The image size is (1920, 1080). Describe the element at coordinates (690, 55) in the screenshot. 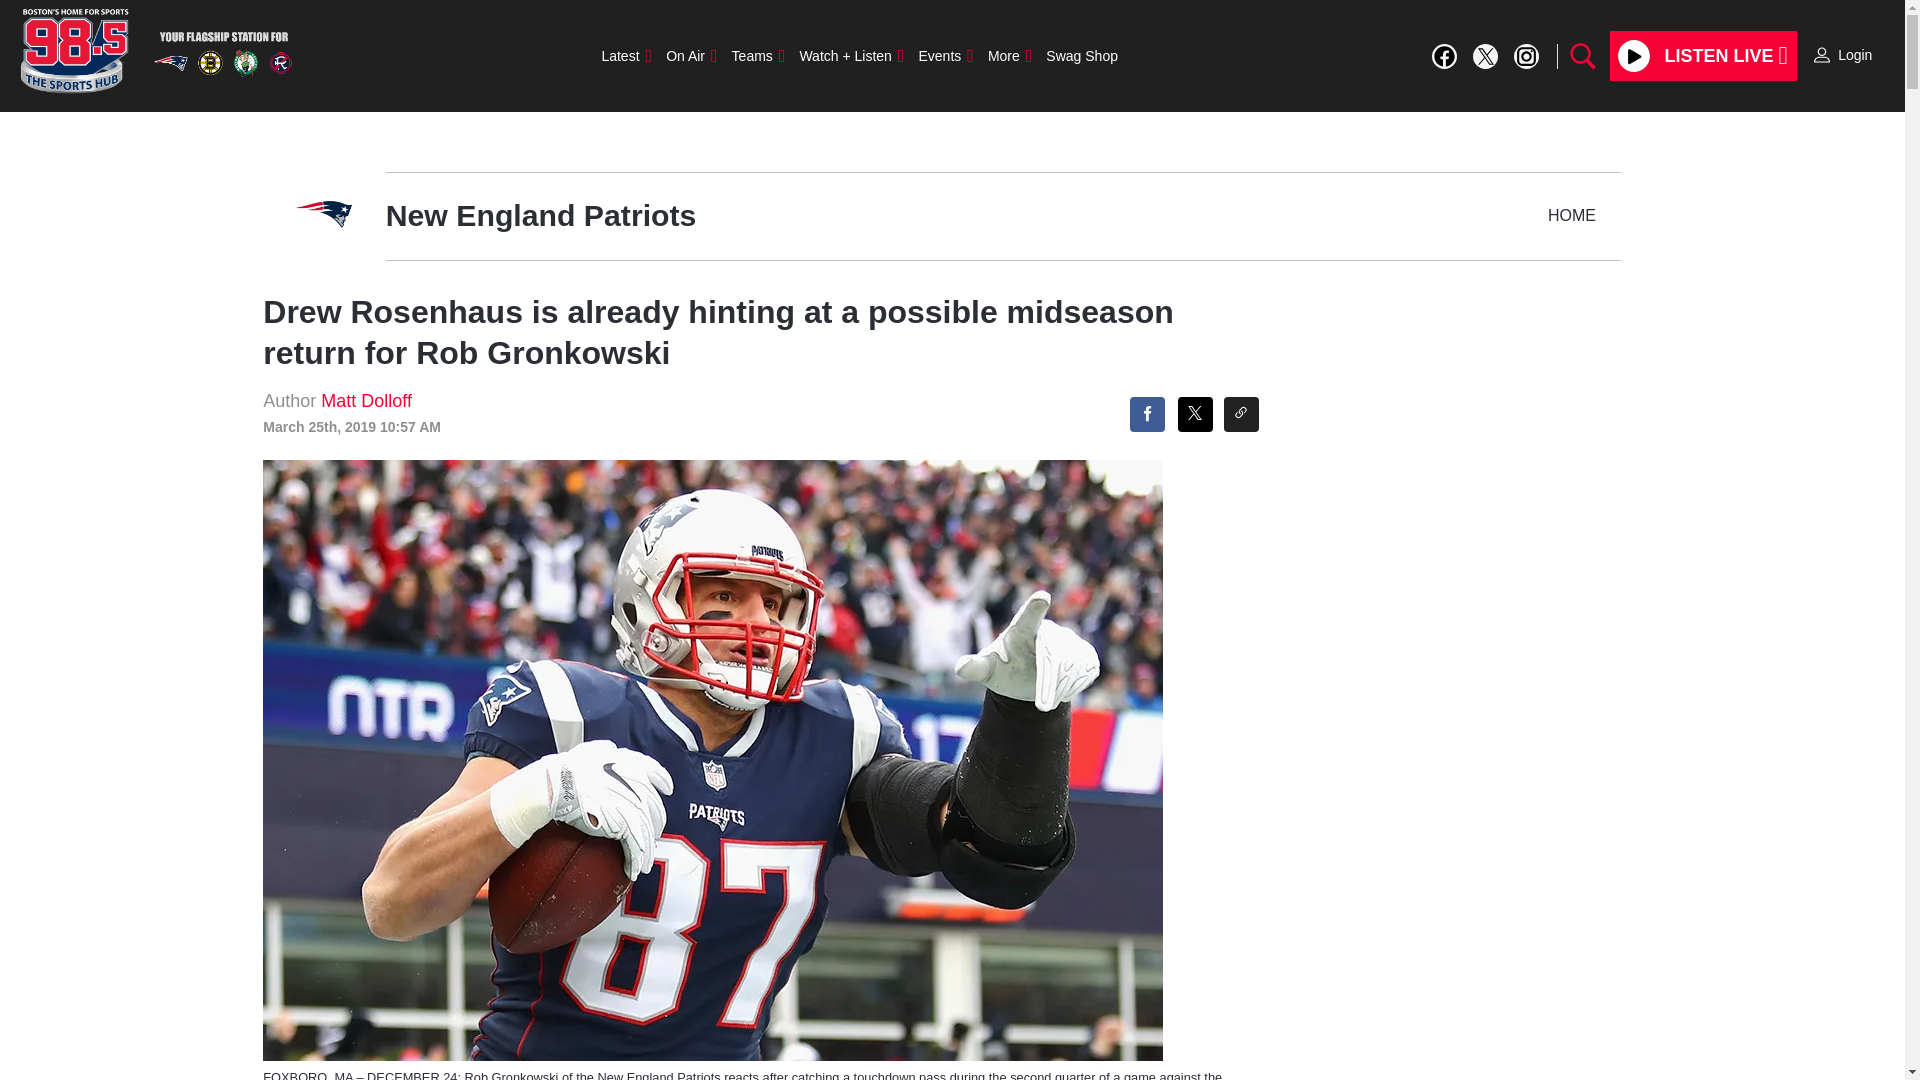

I see `On Air` at that location.